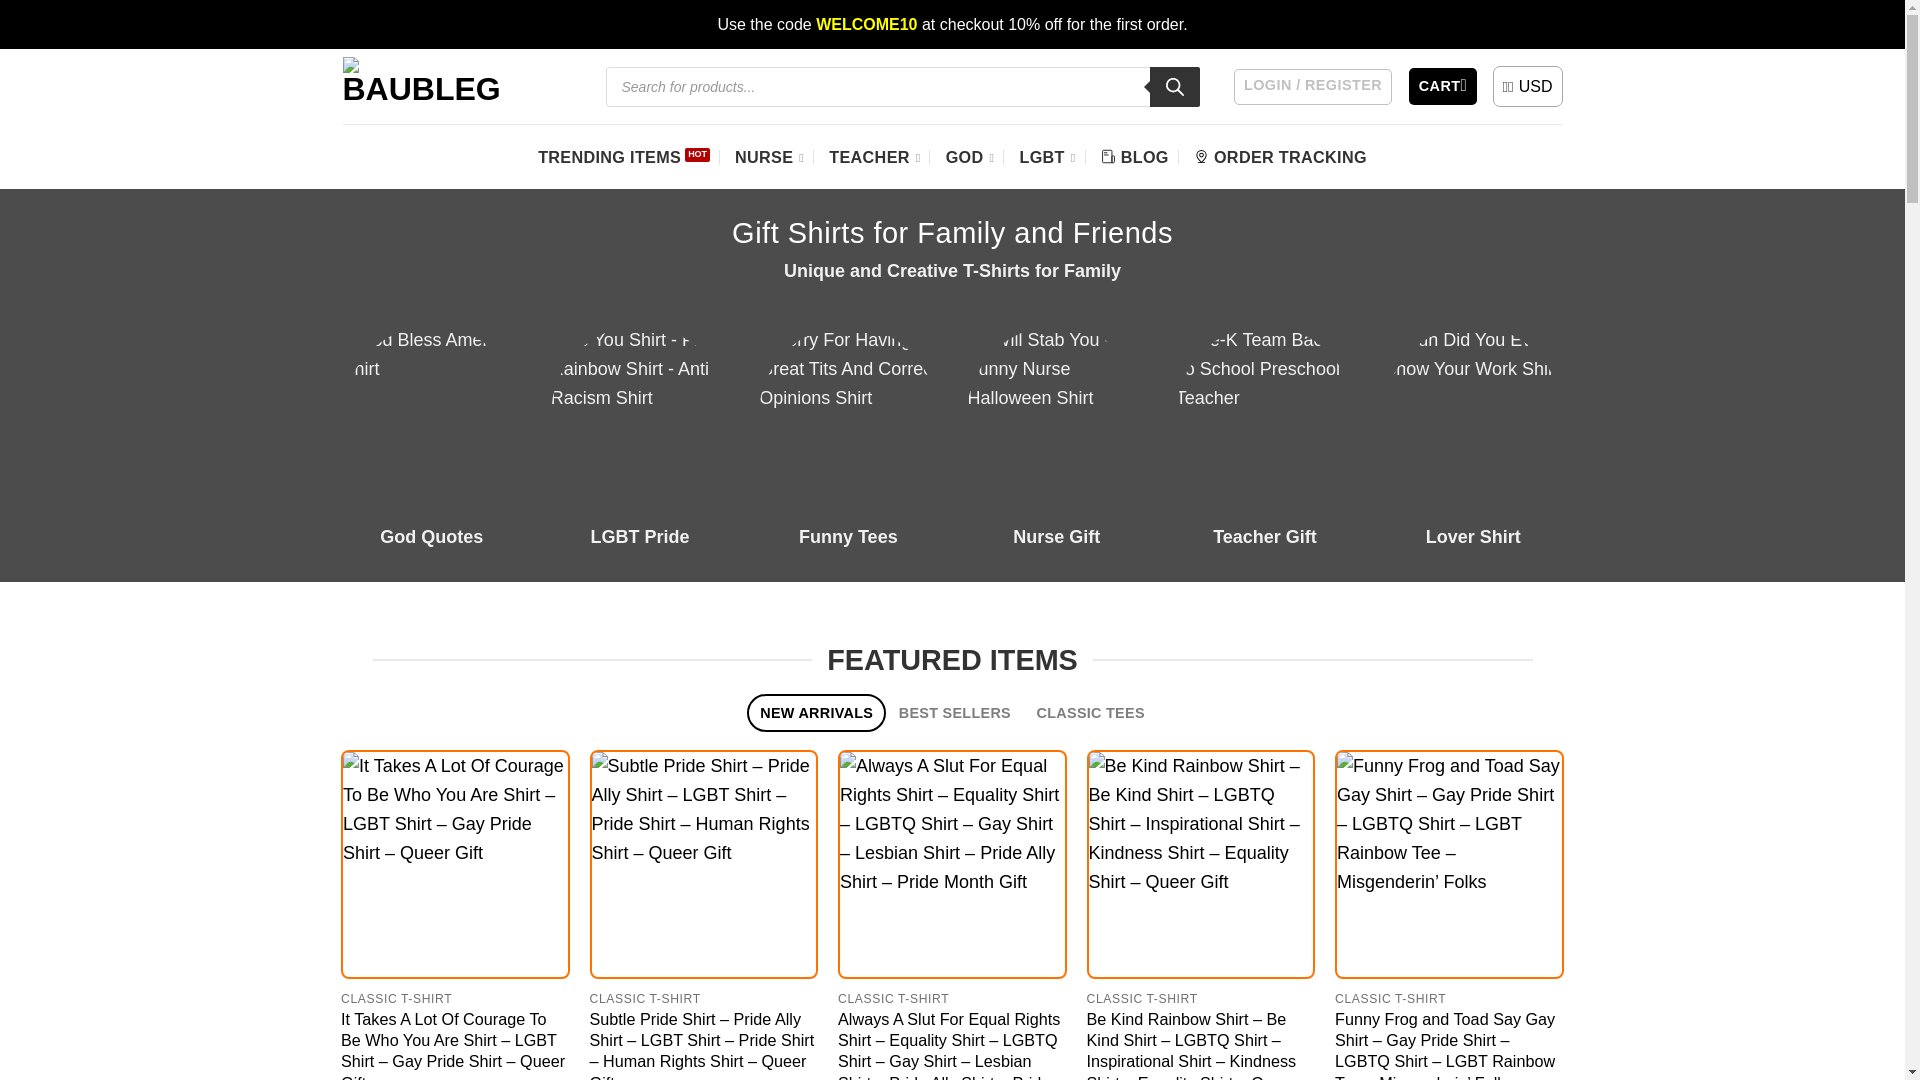 The height and width of the screenshot is (1080, 1920). I want to click on LGBT, so click(1047, 156).